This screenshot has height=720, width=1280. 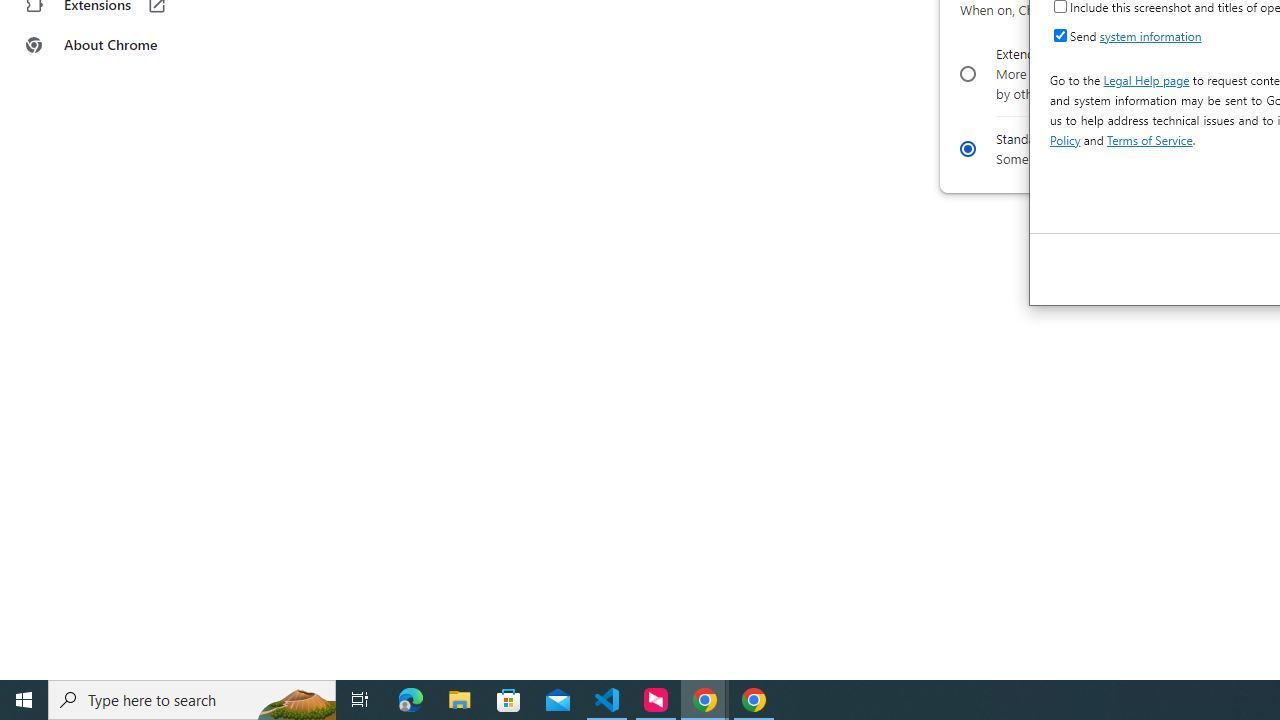 What do you see at coordinates (24, 700) in the screenshot?
I see `Start` at bounding box center [24, 700].